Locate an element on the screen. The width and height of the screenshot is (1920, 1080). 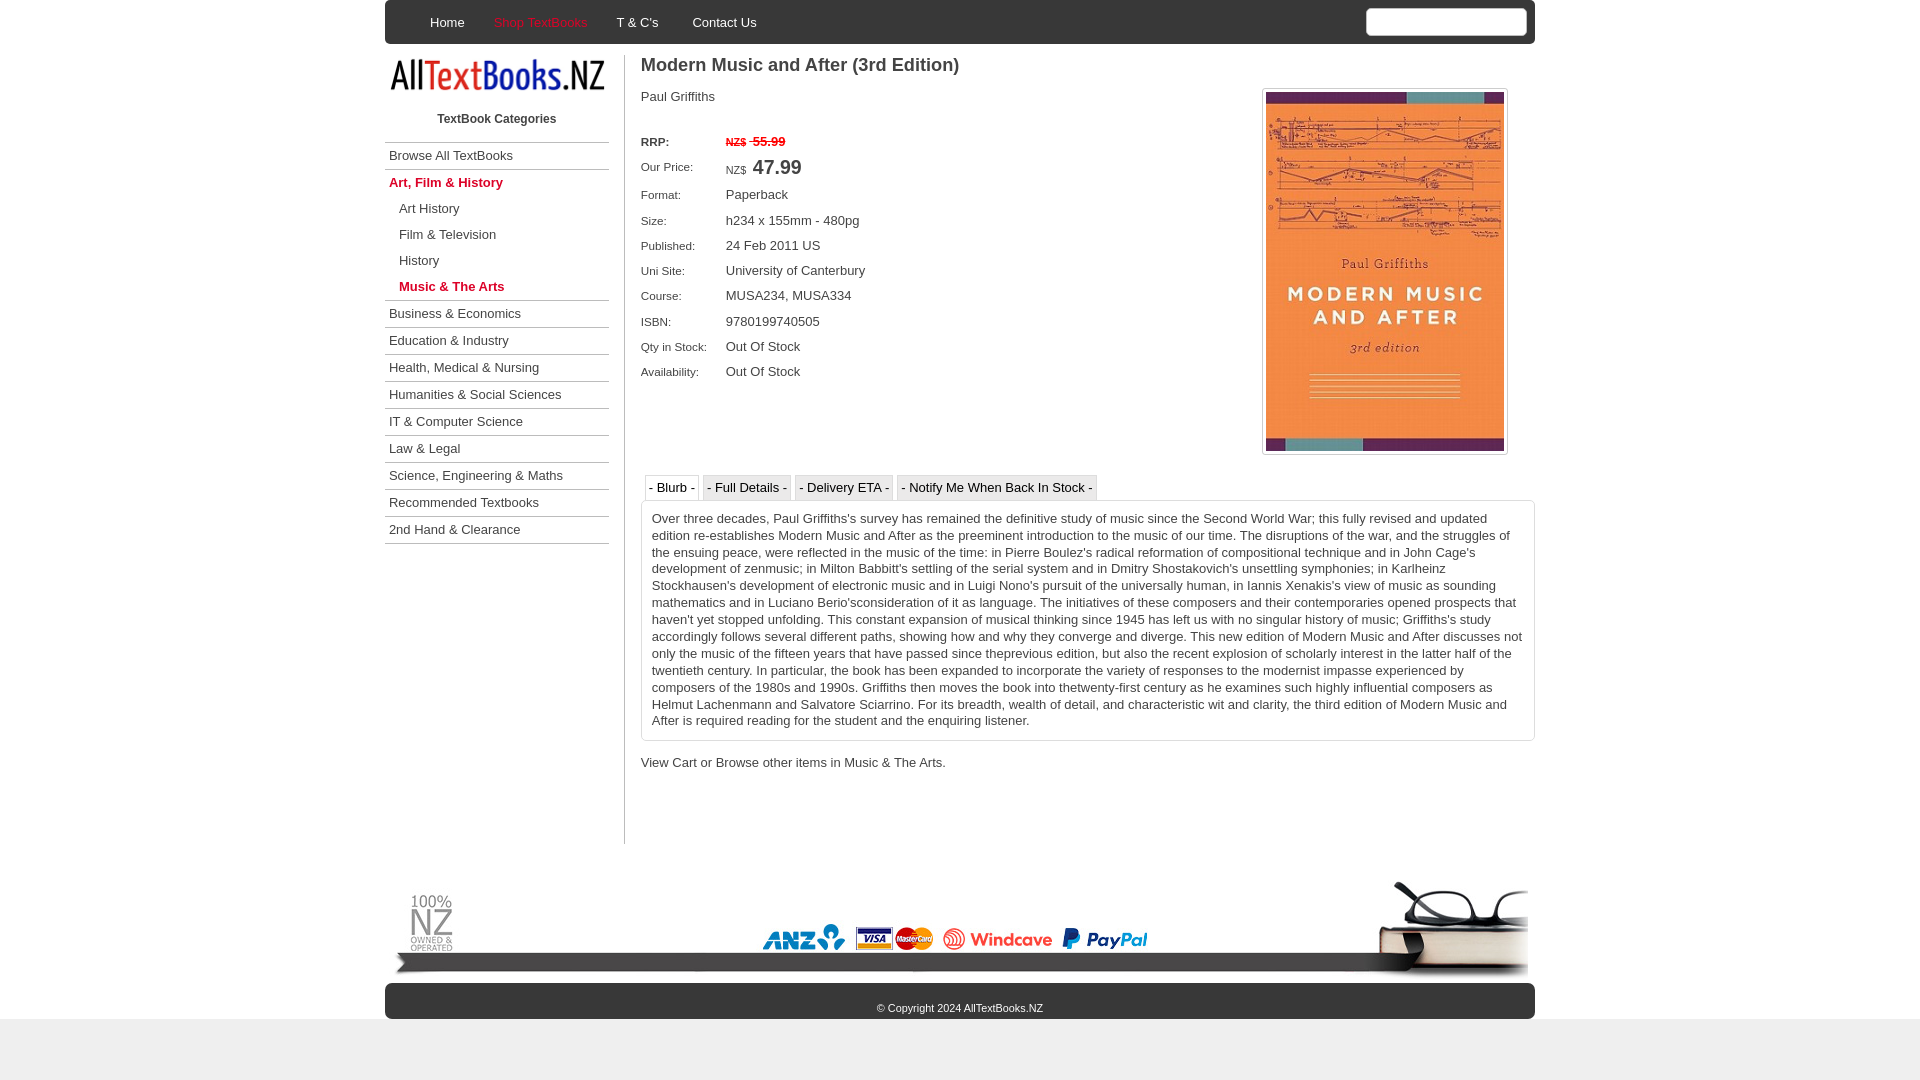
Home is located at coordinates (447, 22).